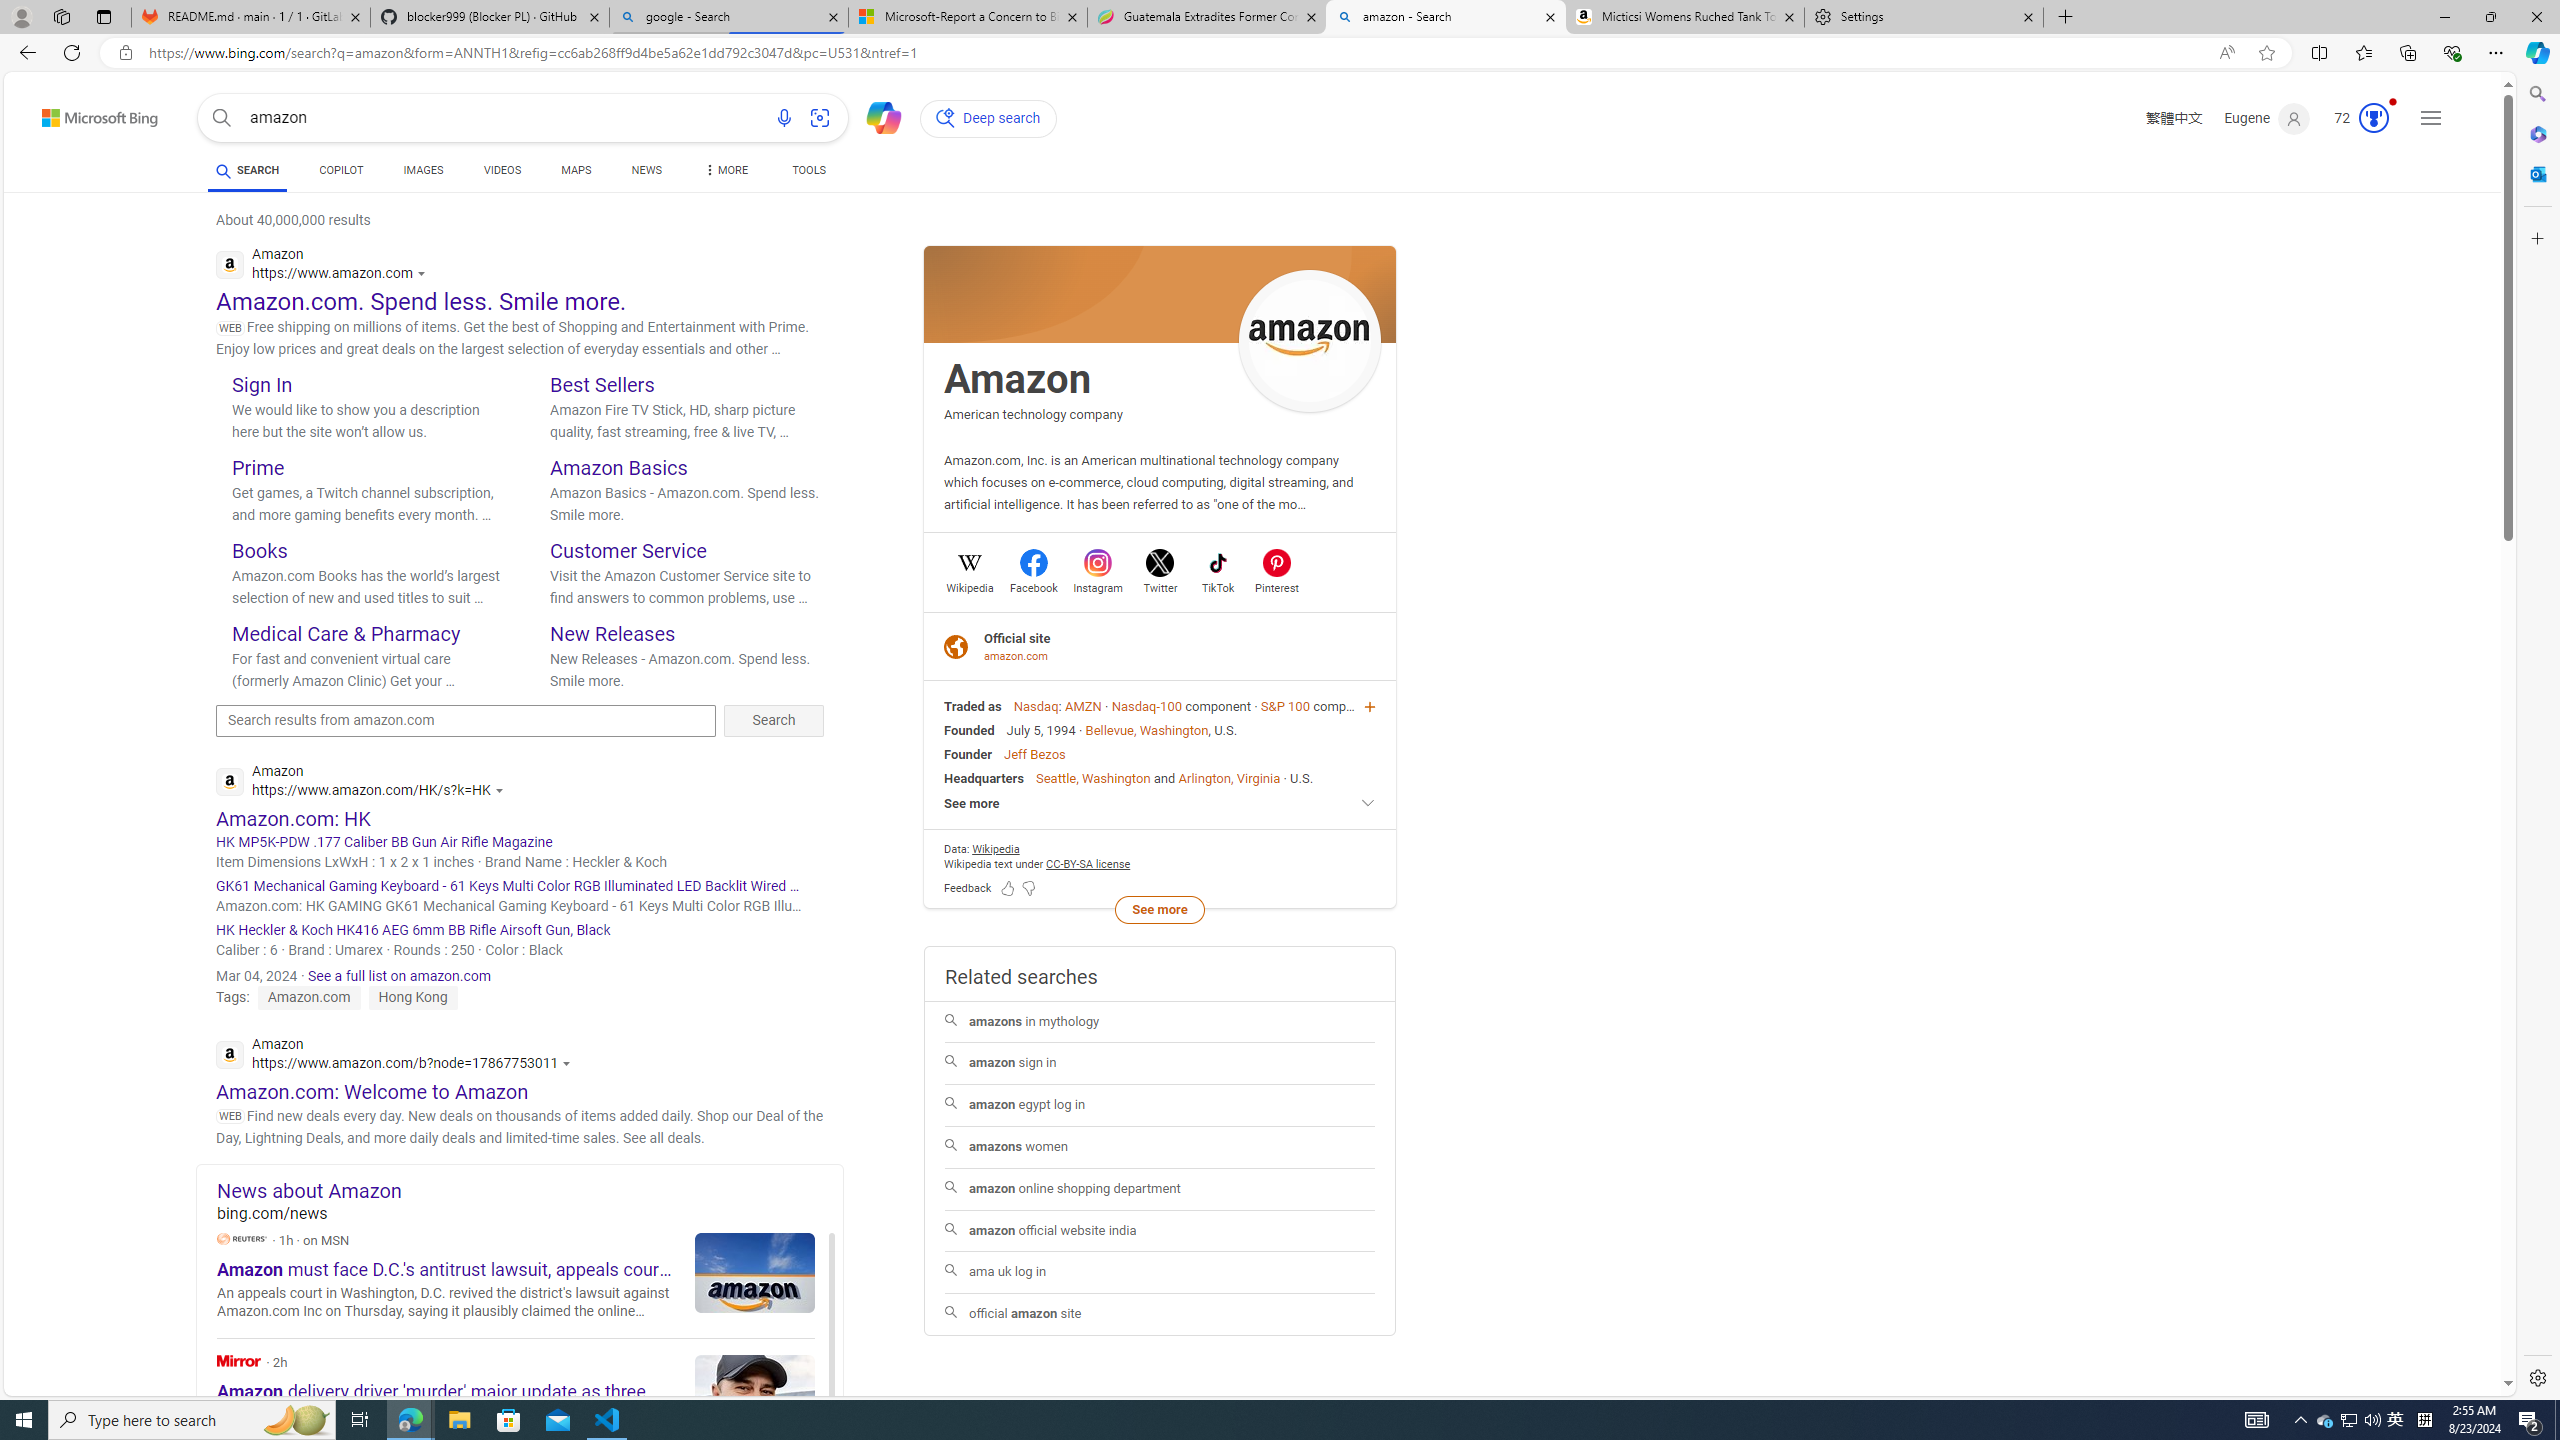 The image size is (2560, 1440). What do you see at coordinates (725, 170) in the screenshot?
I see `Dropdown Menu` at bounding box center [725, 170].